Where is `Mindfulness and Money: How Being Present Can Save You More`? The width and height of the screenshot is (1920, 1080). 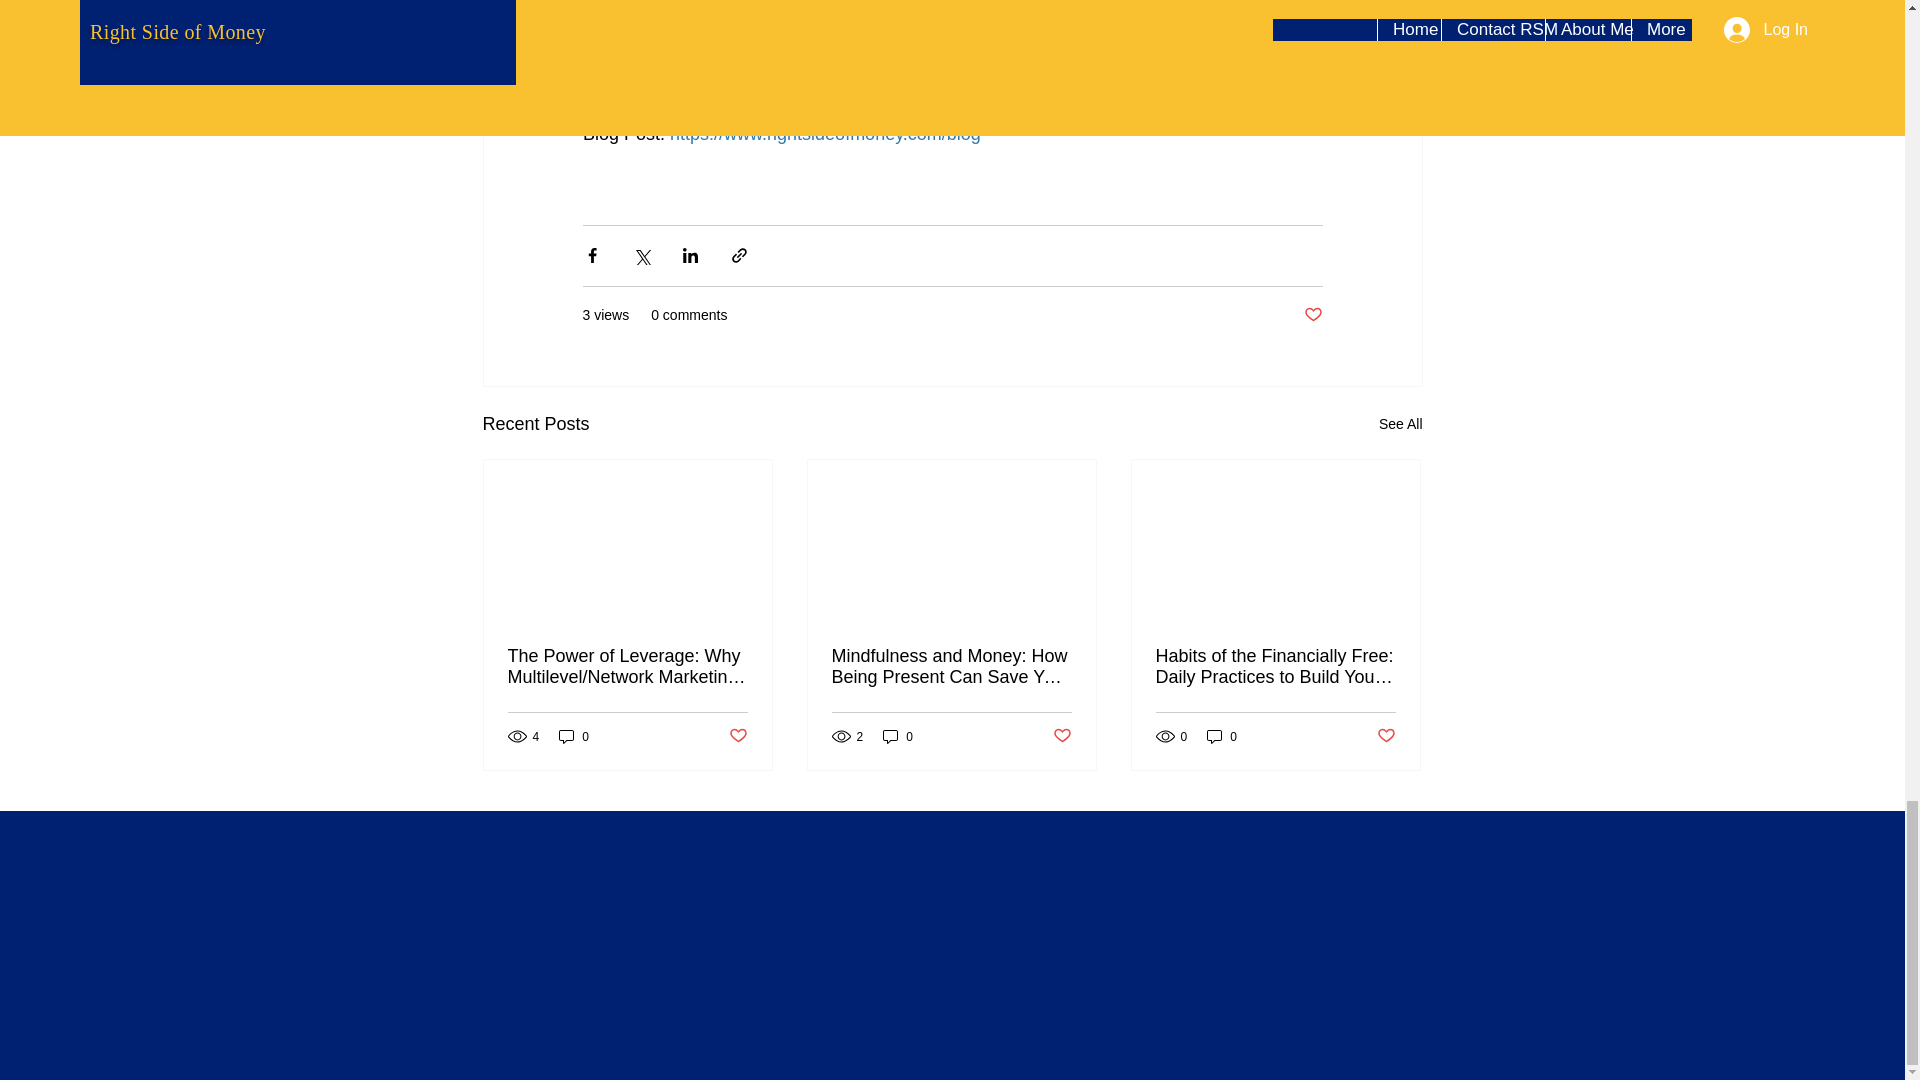 Mindfulness and Money: How Being Present Can Save You More is located at coordinates (951, 666).